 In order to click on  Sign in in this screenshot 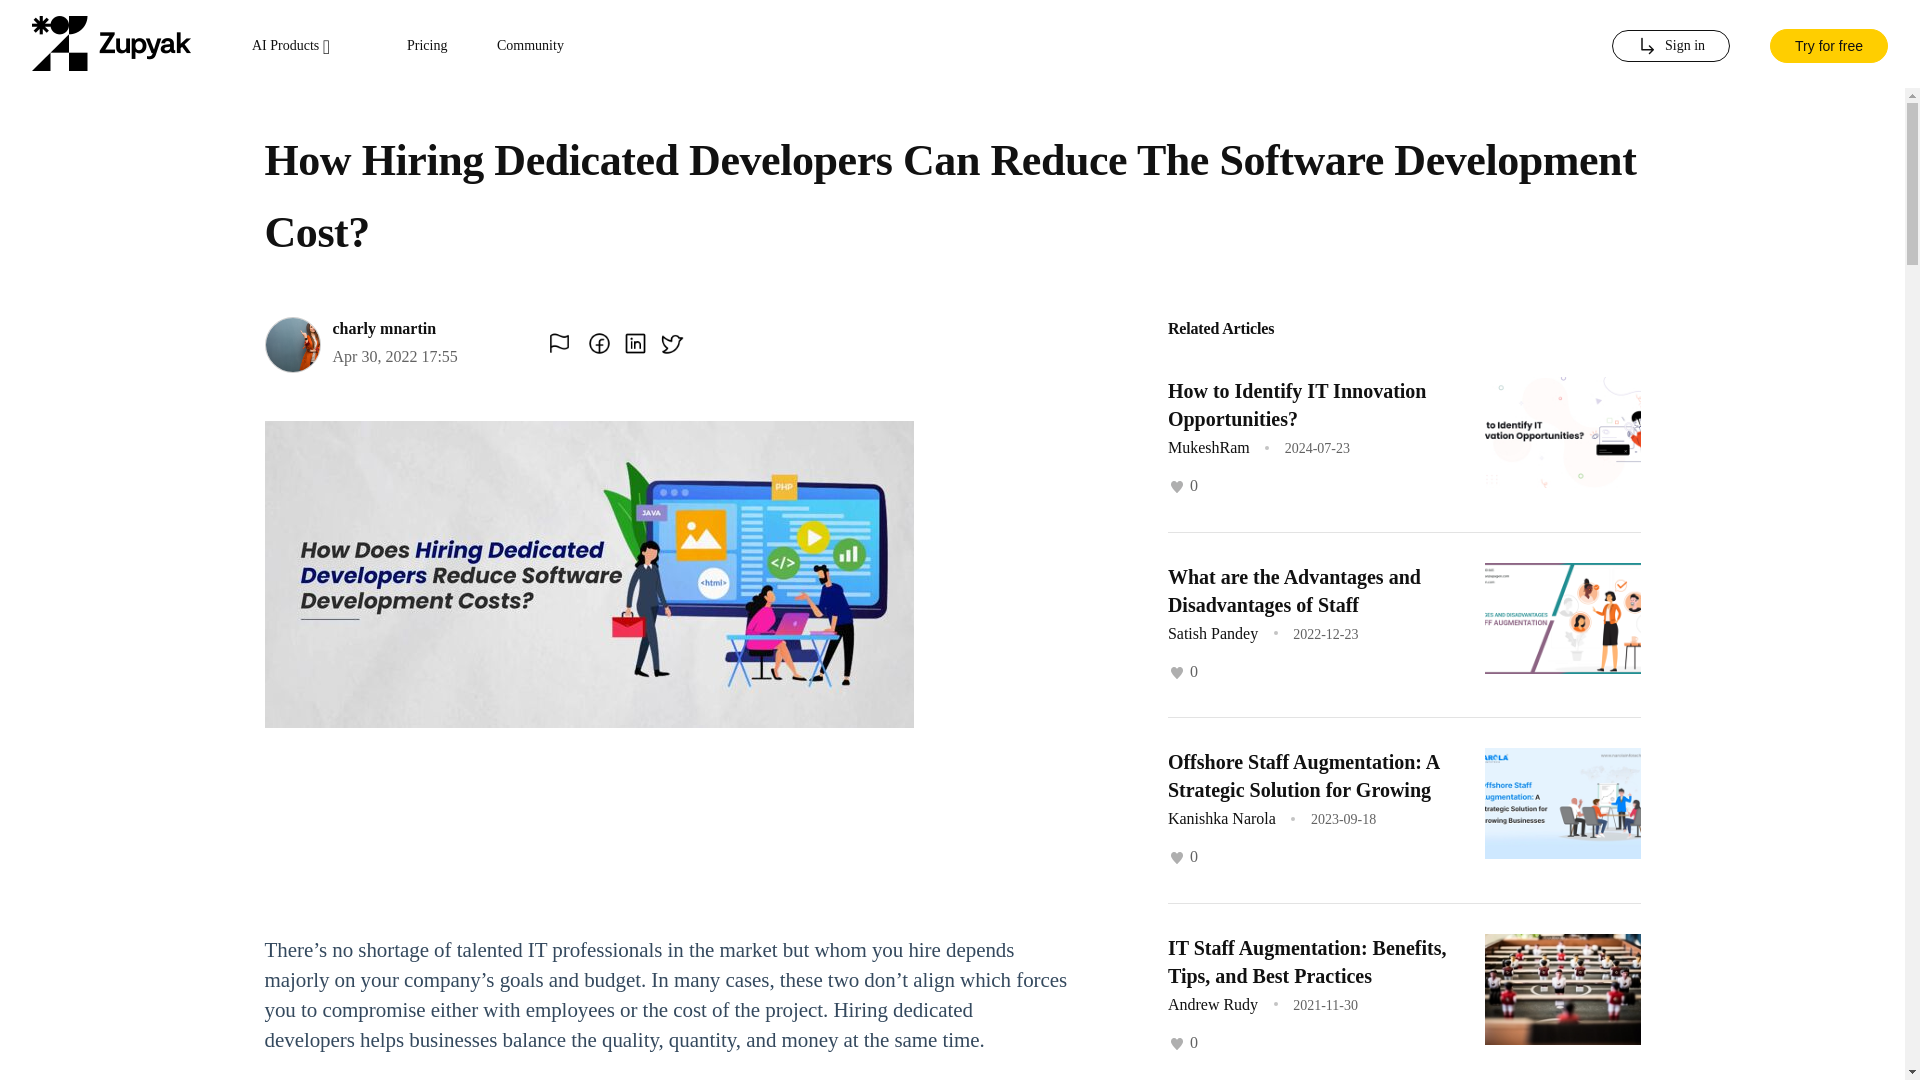, I will do `click(1670, 46)`.